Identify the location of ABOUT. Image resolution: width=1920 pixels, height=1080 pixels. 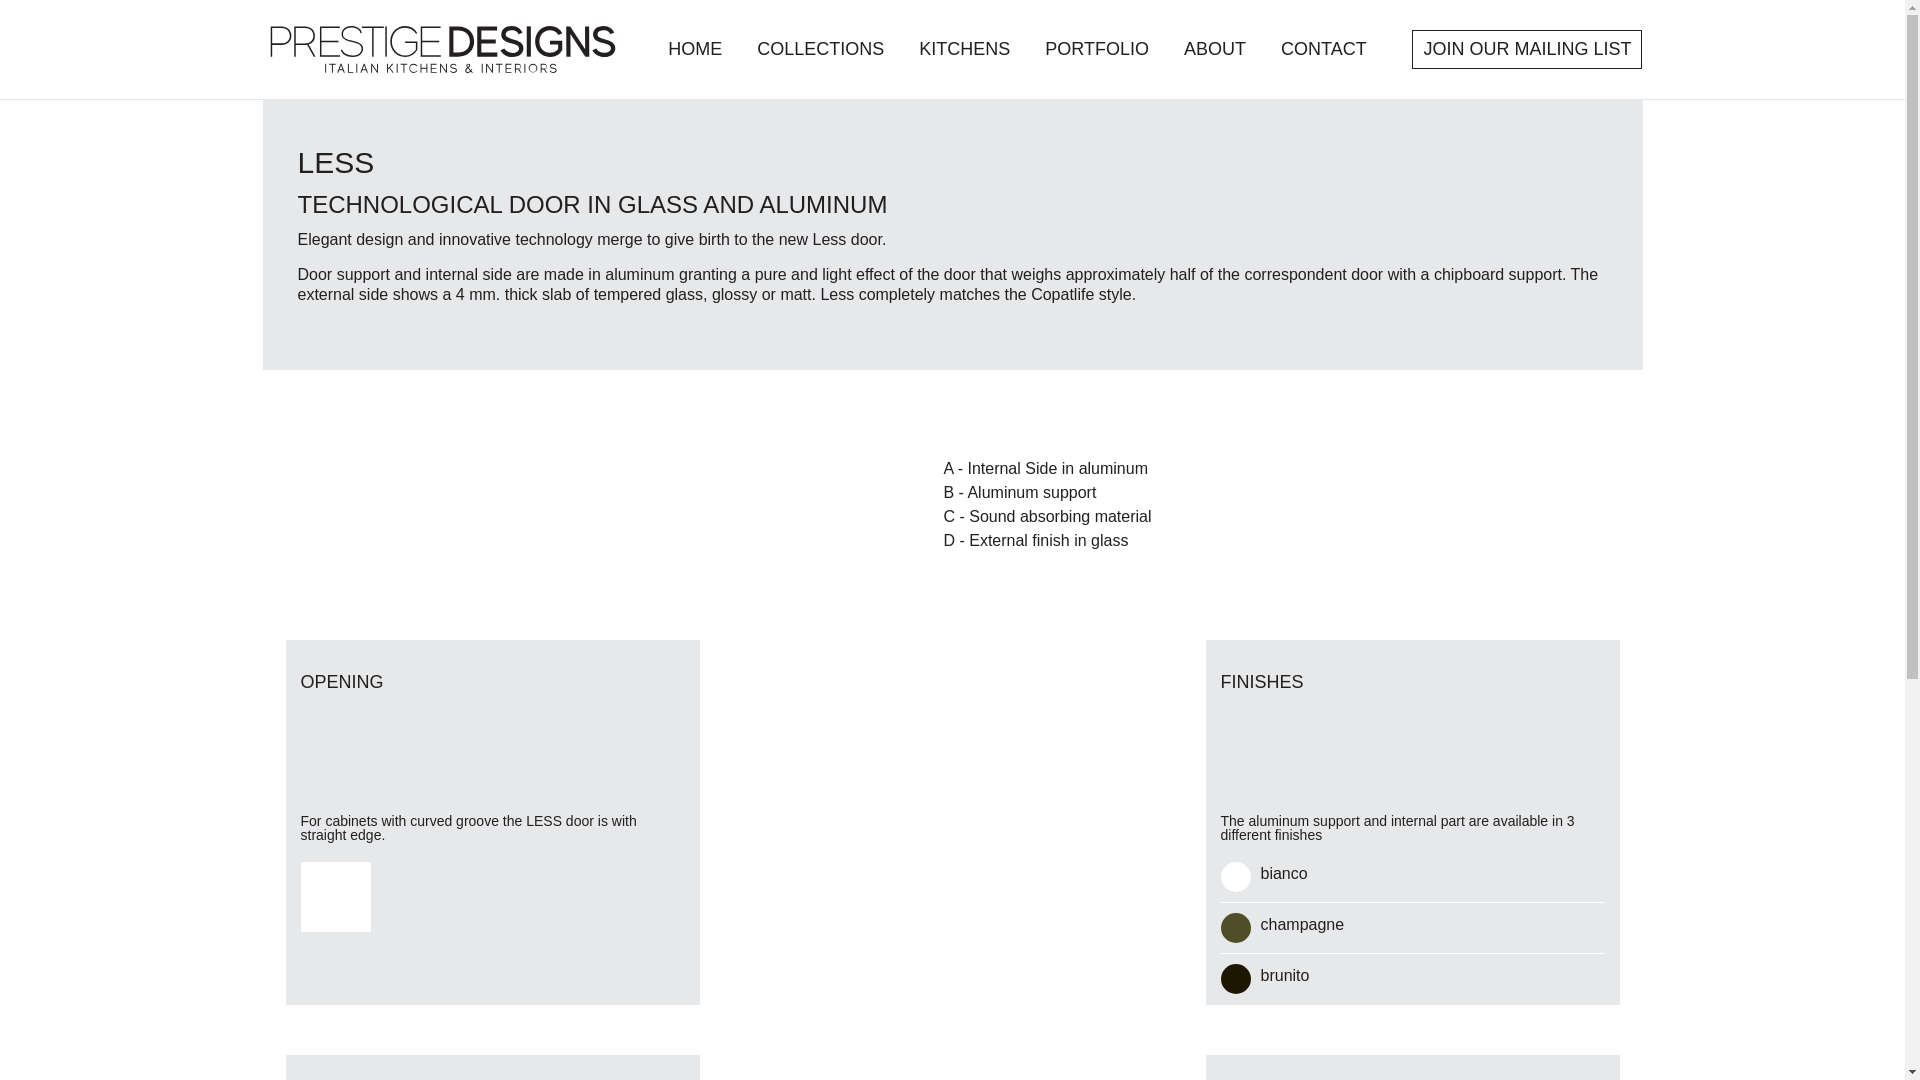
(1215, 48).